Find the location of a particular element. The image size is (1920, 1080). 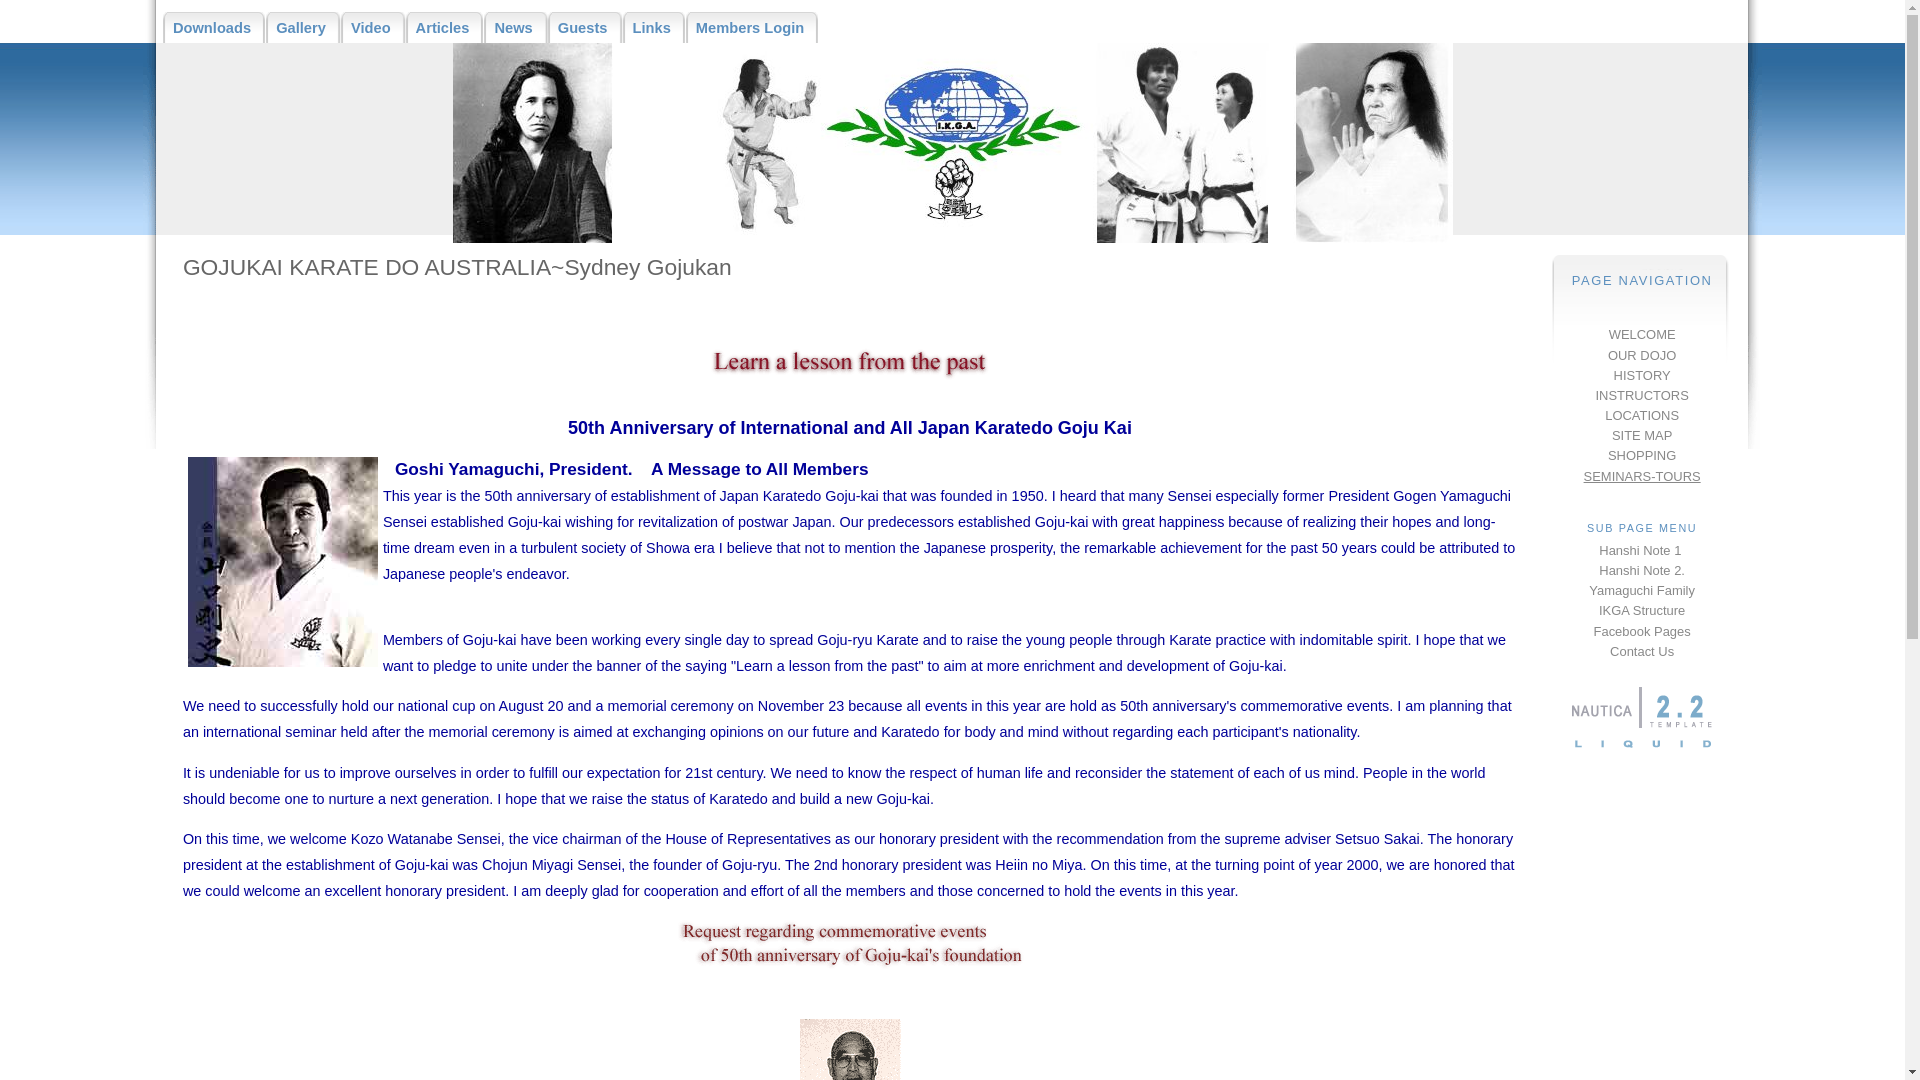

OUR DOJO is located at coordinates (1642, 356).